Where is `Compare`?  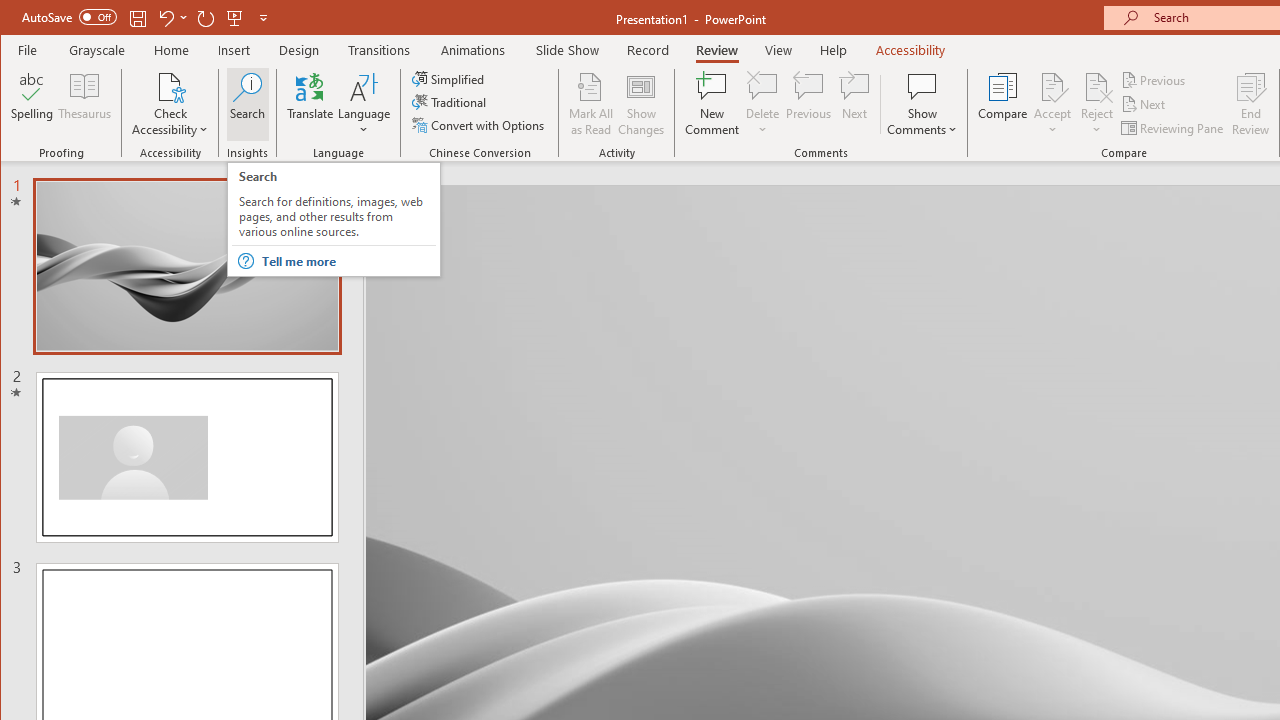
Compare is located at coordinates (1002, 104).